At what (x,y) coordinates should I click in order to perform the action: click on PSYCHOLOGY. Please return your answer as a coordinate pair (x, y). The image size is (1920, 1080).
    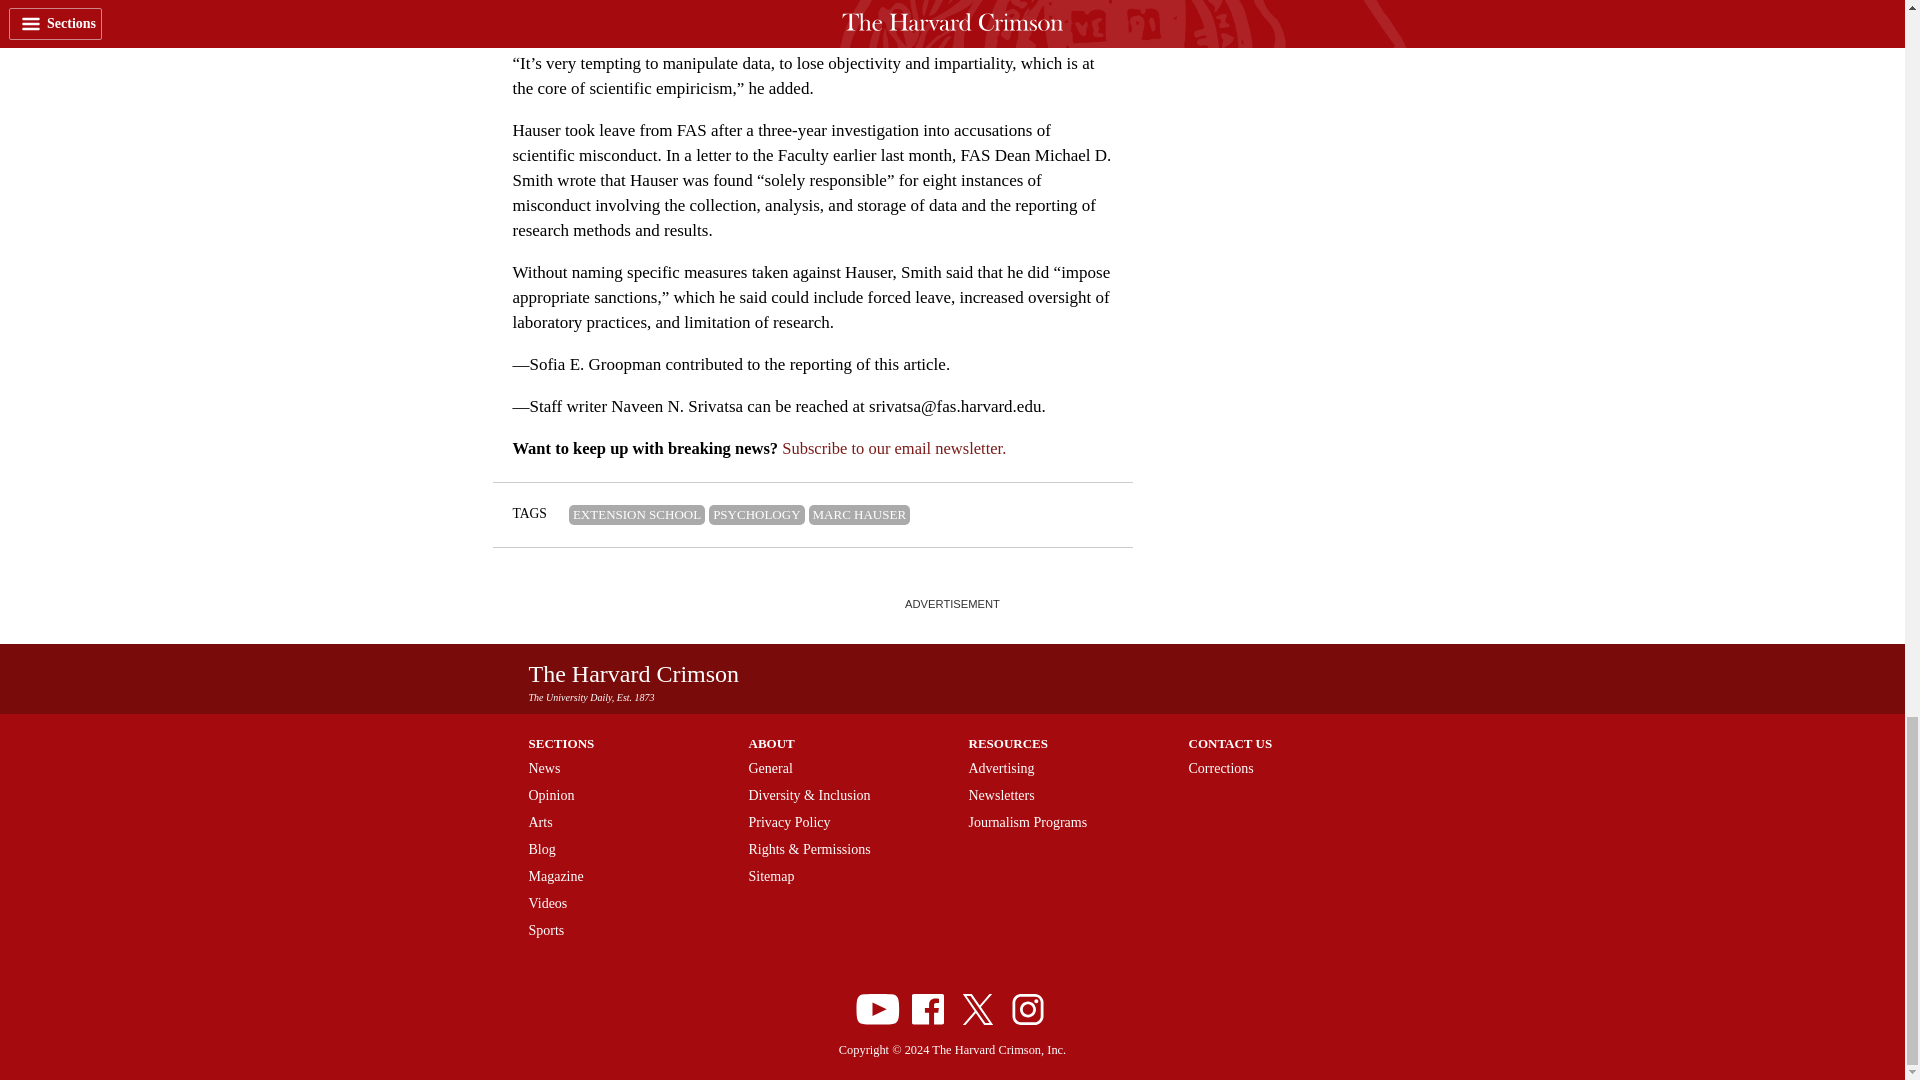
    Looking at the image, I should click on (756, 514).